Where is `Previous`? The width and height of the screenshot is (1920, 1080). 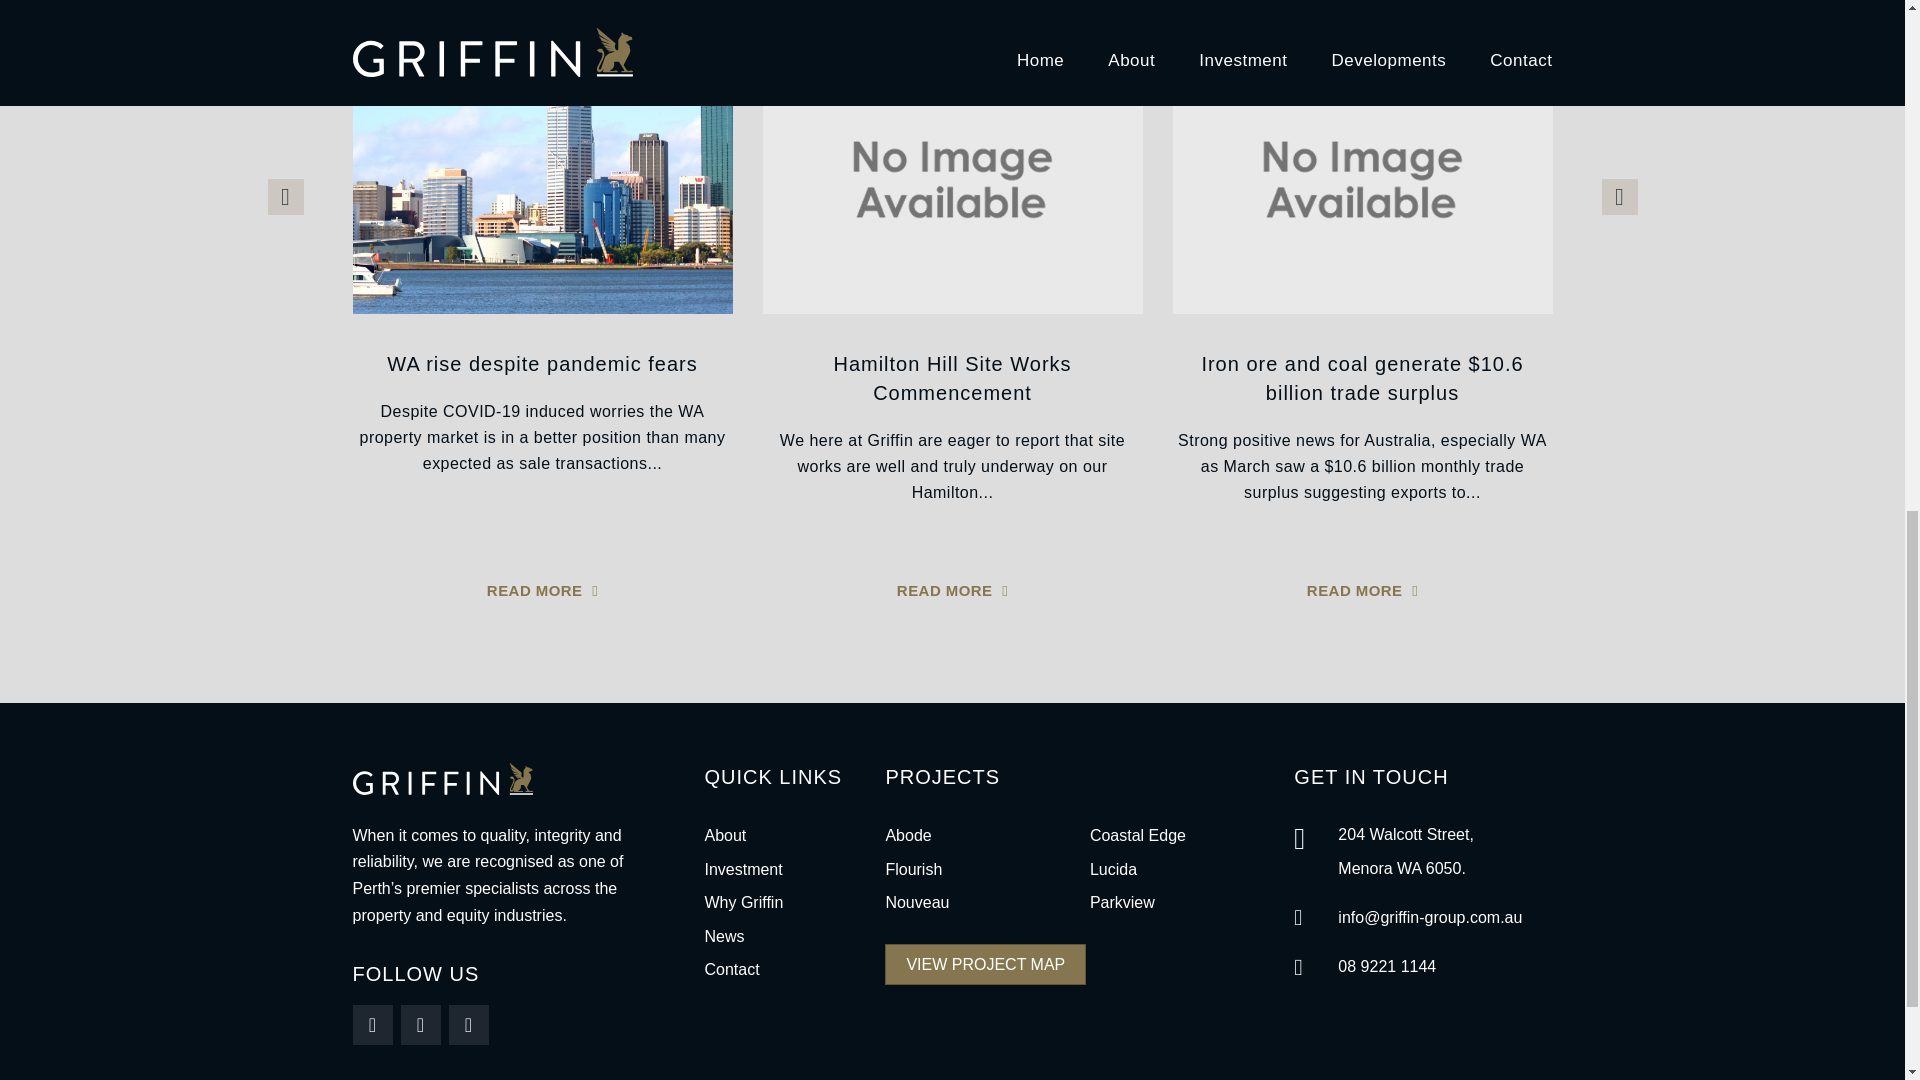
Previous is located at coordinates (286, 196).